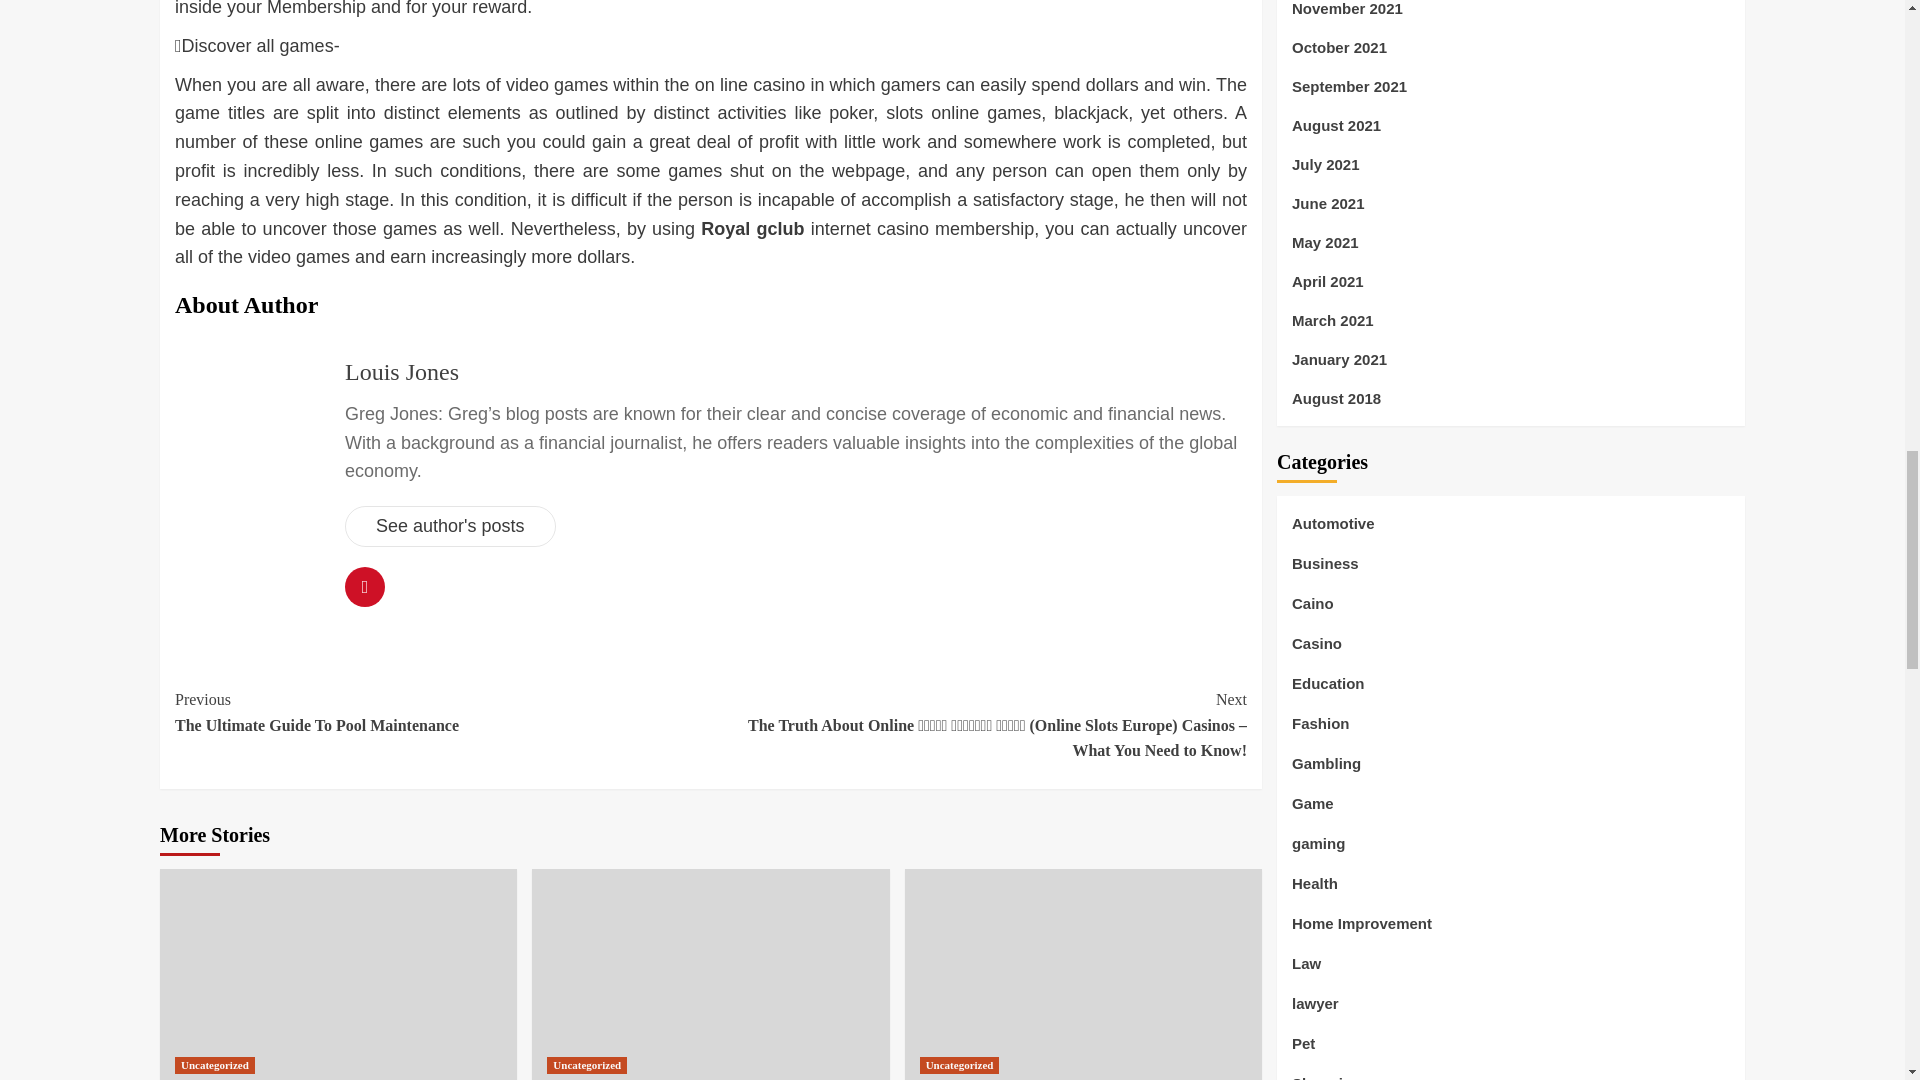 The width and height of the screenshot is (1920, 1080). What do you see at coordinates (587, 1065) in the screenshot?
I see `Uncategorized` at bounding box center [587, 1065].